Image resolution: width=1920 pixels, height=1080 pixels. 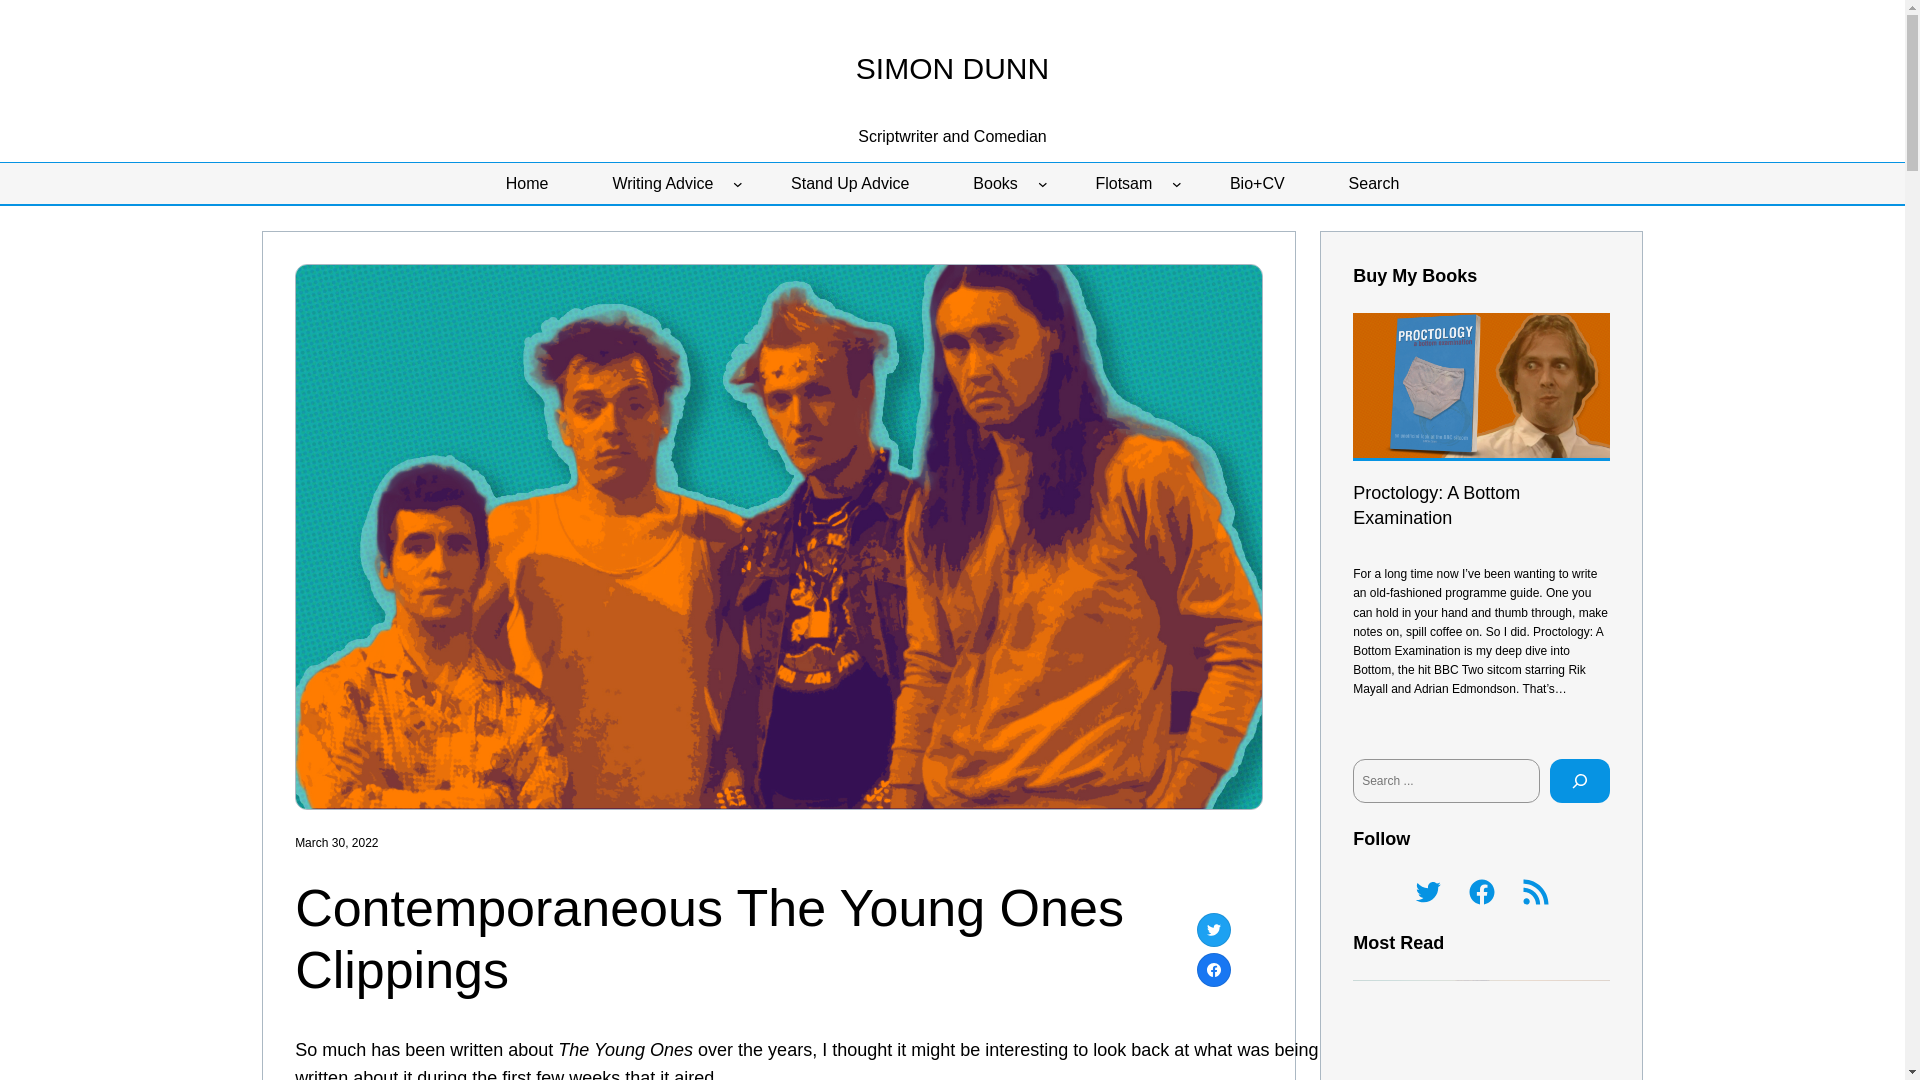 What do you see at coordinates (994, 184) in the screenshot?
I see `Books` at bounding box center [994, 184].